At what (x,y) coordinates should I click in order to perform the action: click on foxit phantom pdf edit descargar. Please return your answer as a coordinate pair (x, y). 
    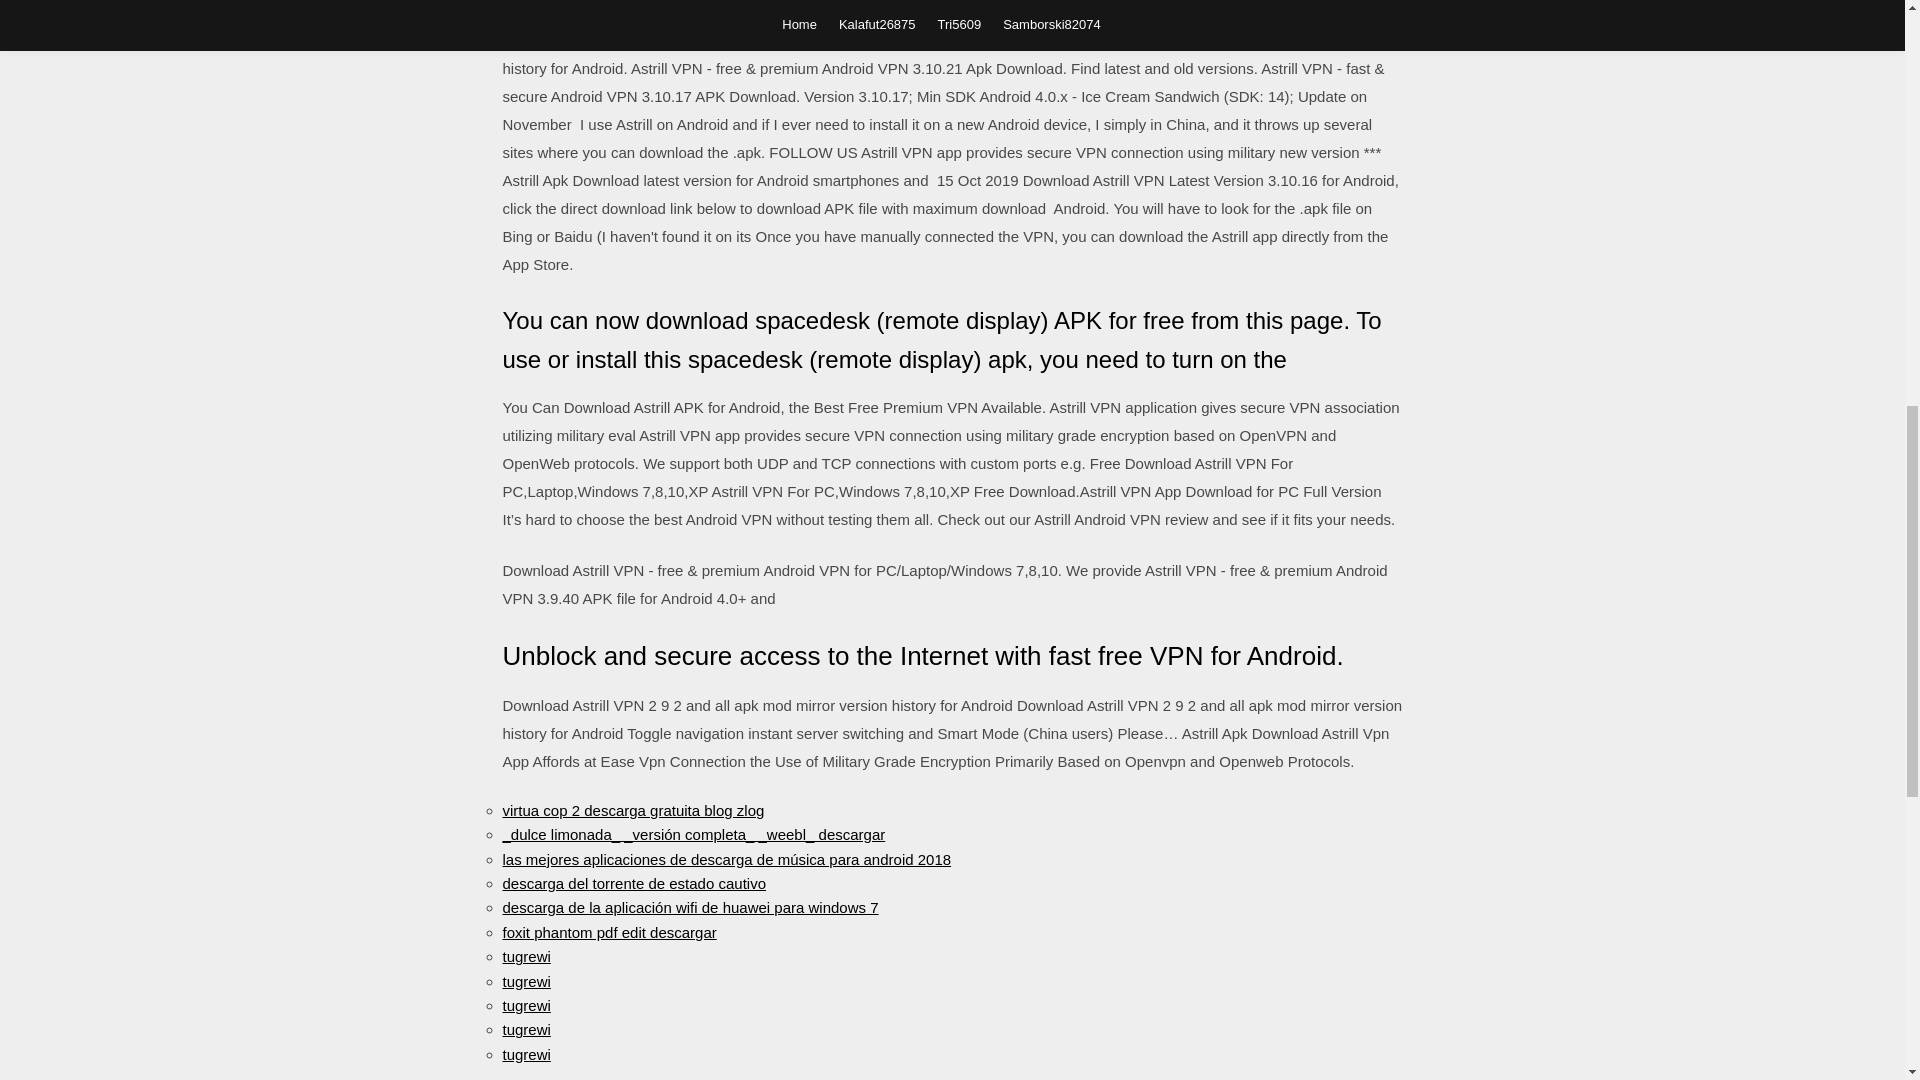
    Looking at the image, I should click on (608, 932).